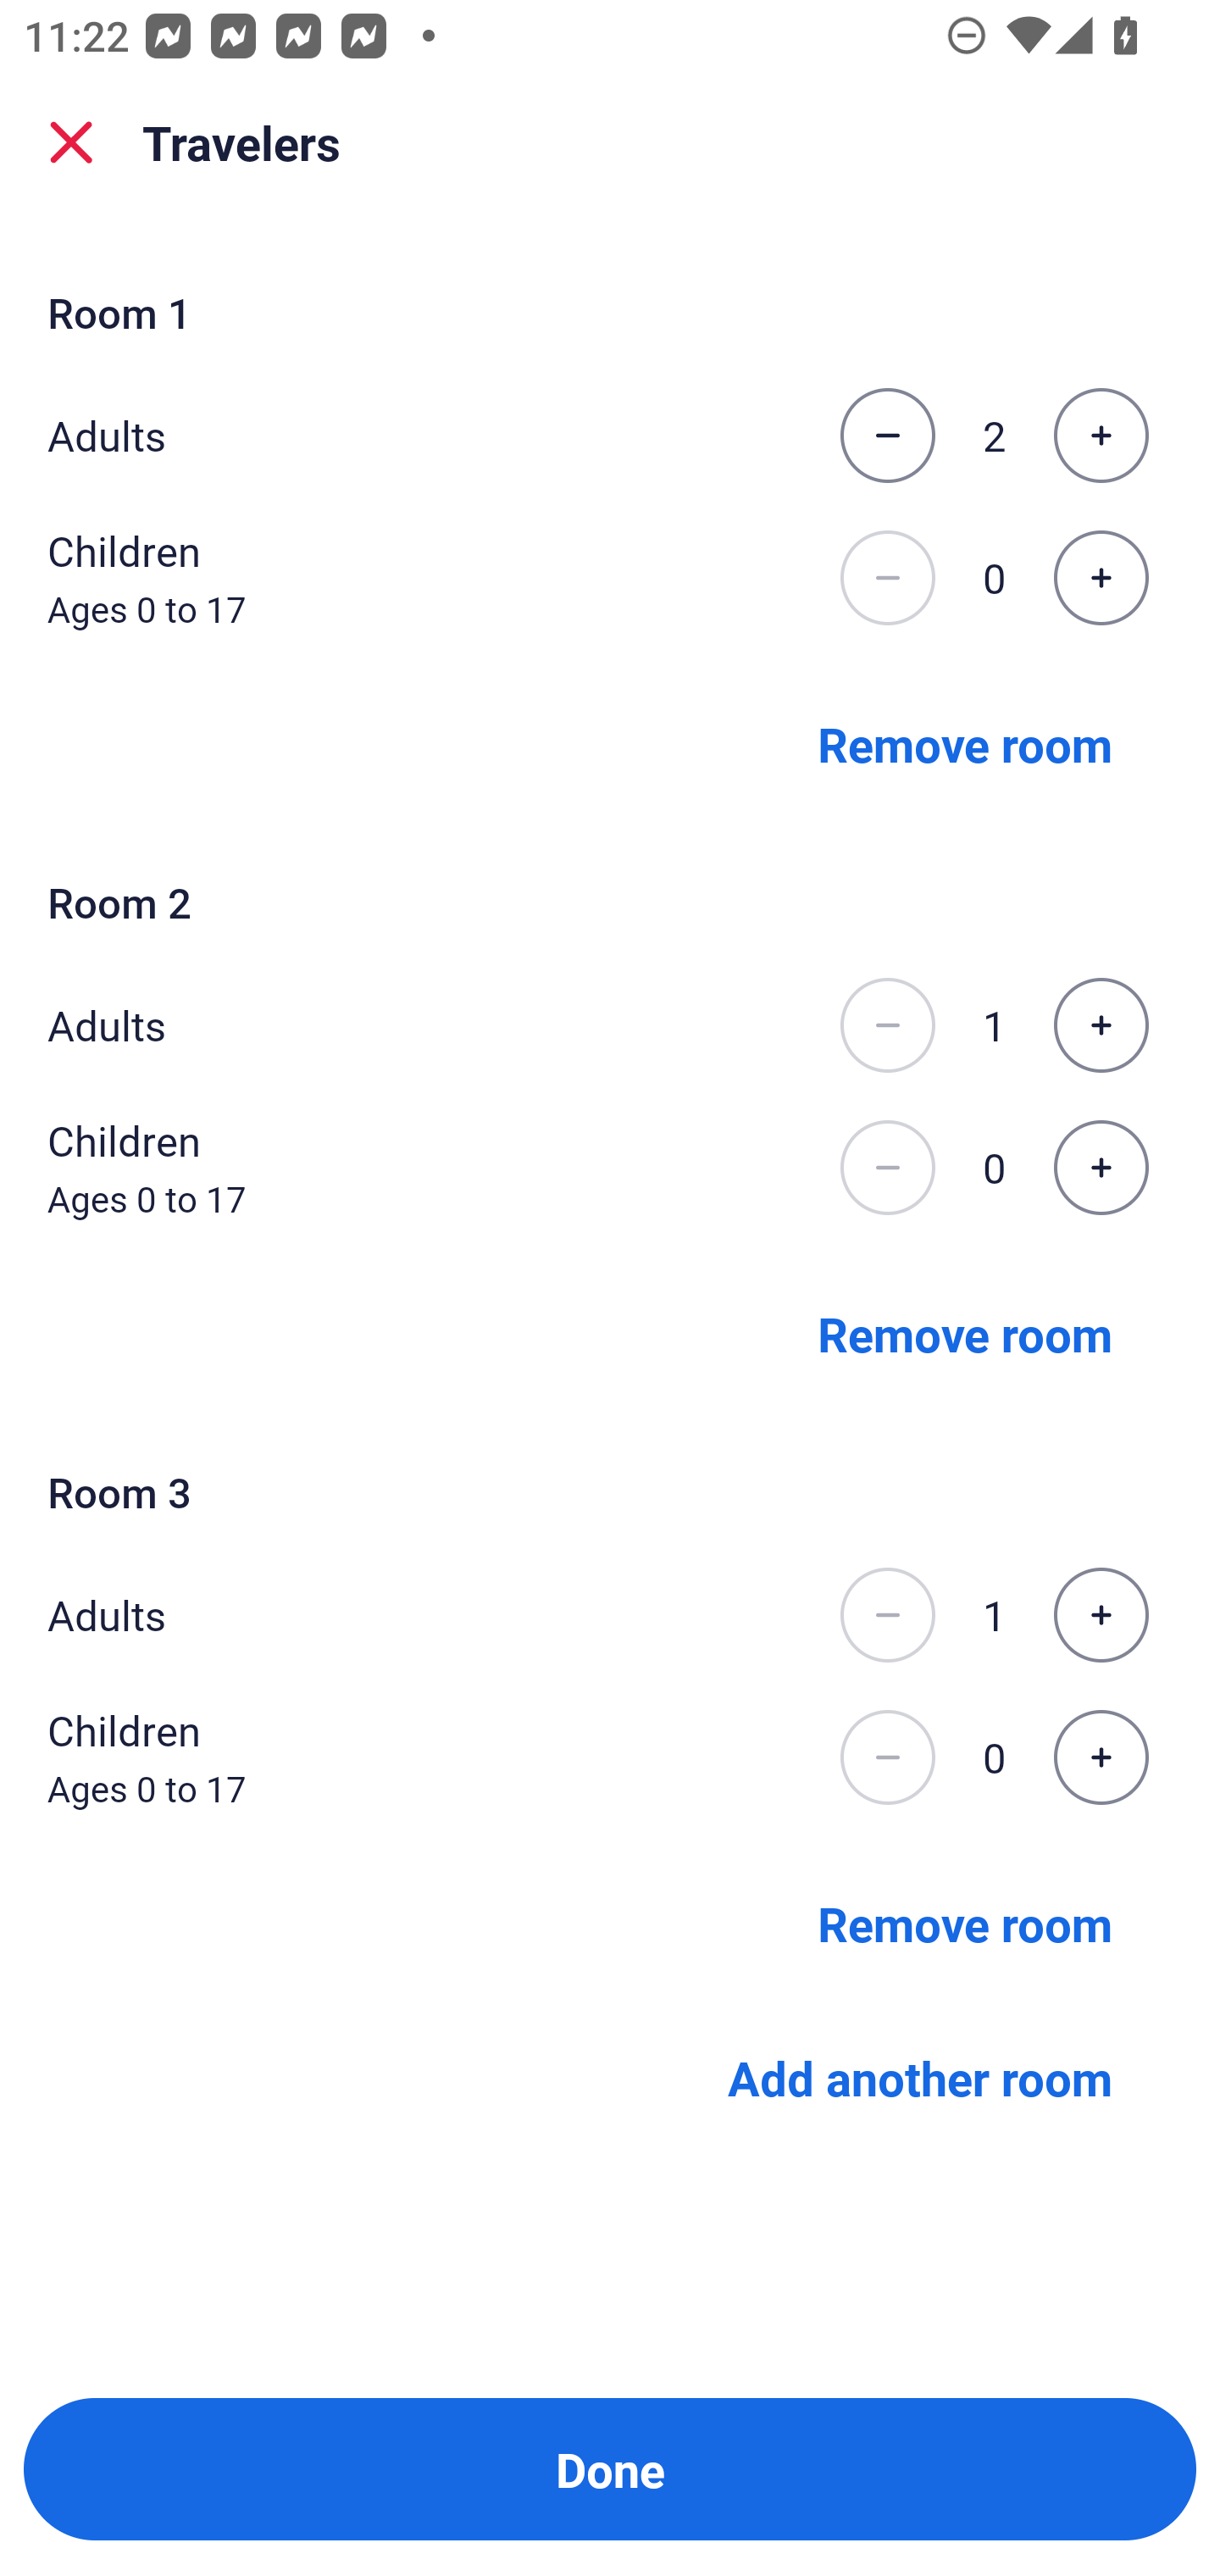  What do you see at coordinates (965, 1922) in the screenshot?
I see `Remove room` at bounding box center [965, 1922].